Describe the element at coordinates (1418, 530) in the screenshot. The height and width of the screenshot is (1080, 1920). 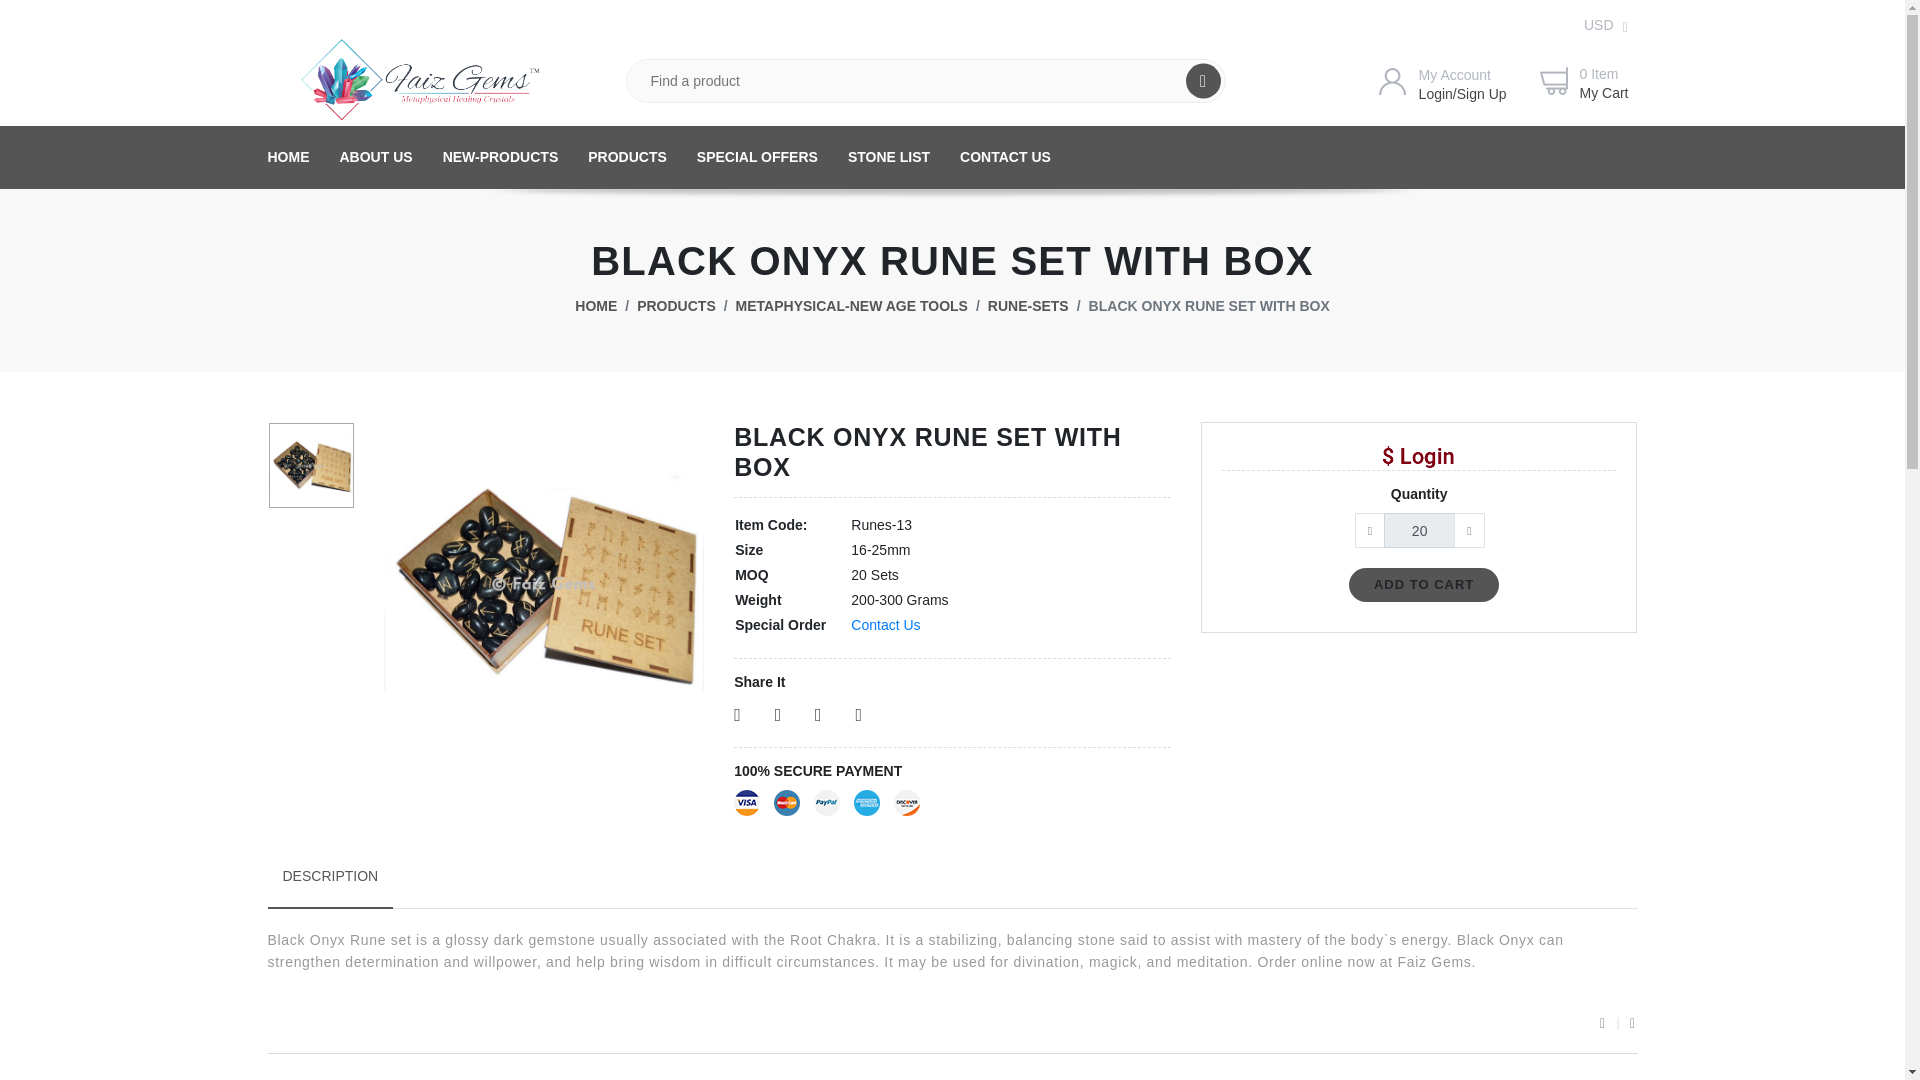
I see `20` at that location.